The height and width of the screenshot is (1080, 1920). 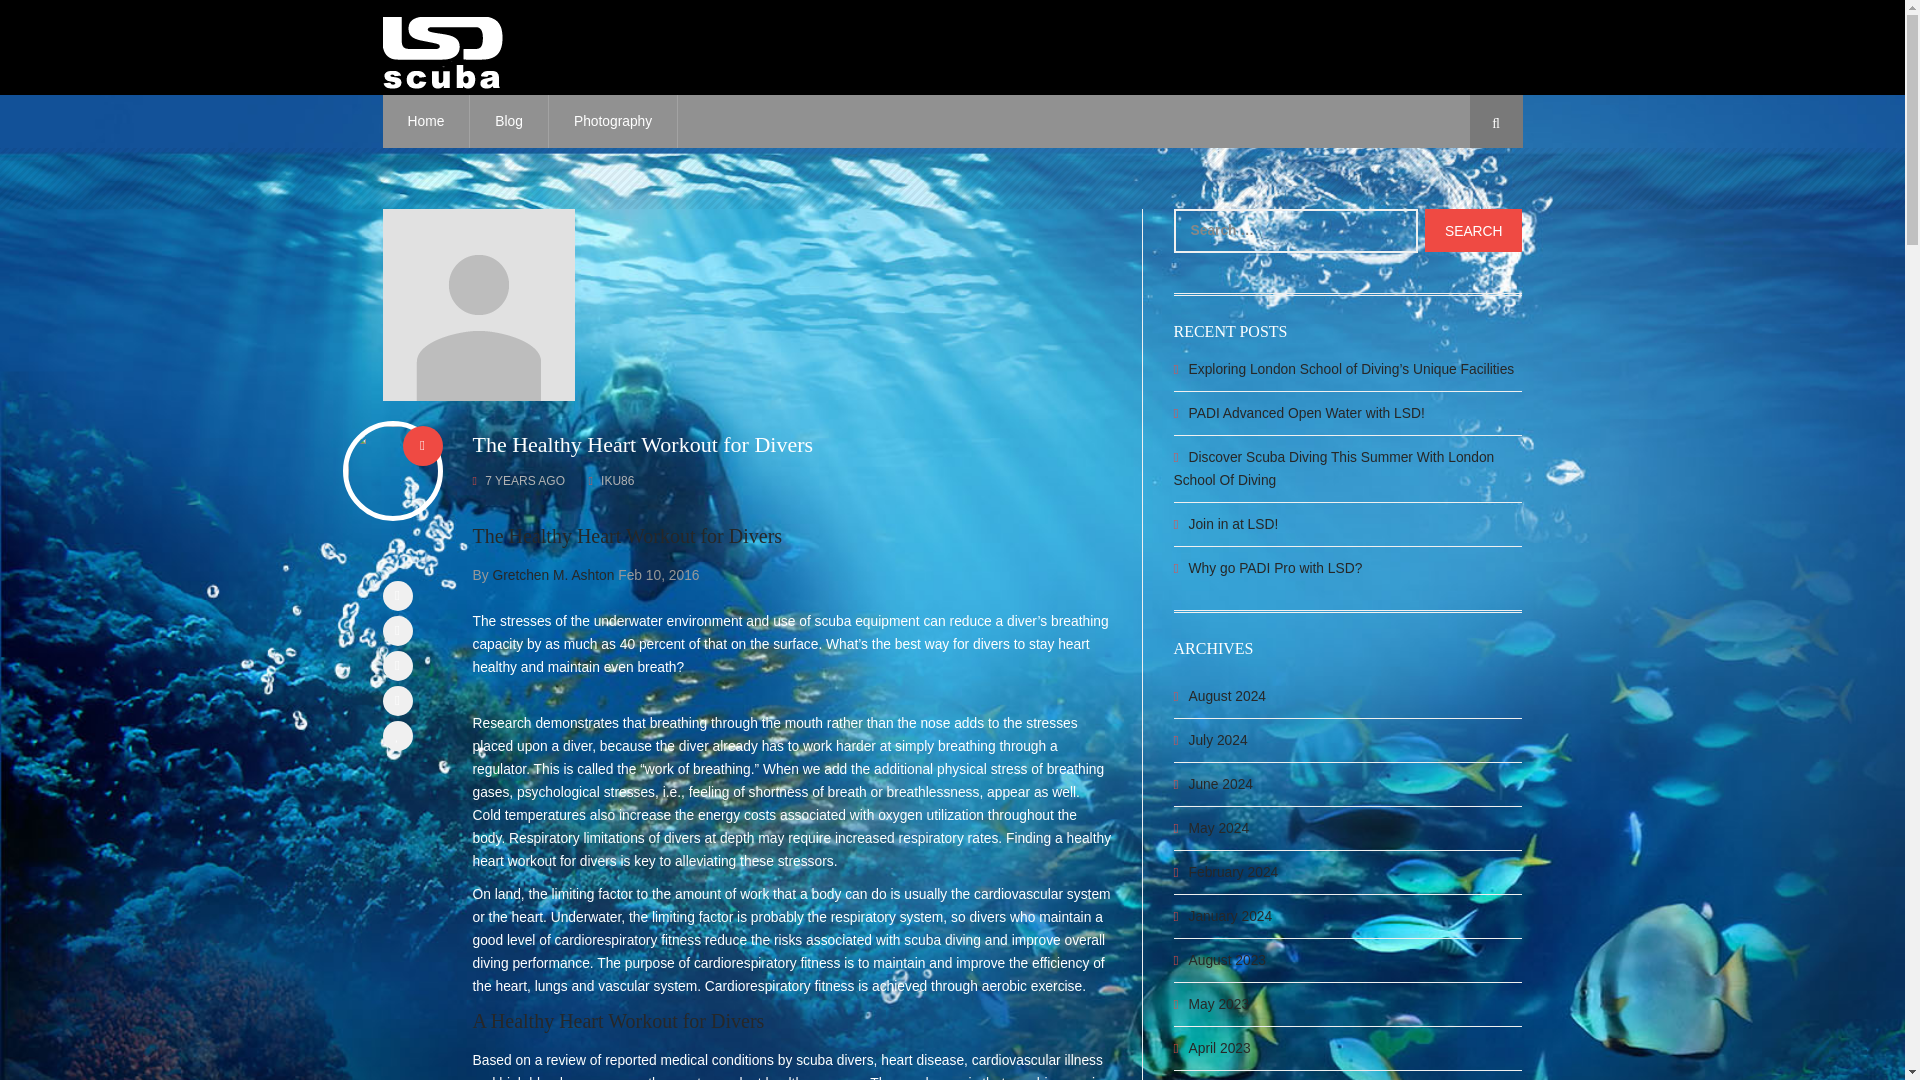 What do you see at coordinates (1233, 872) in the screenshot?
I see `February 2024` at bounding box center [1233, 872].